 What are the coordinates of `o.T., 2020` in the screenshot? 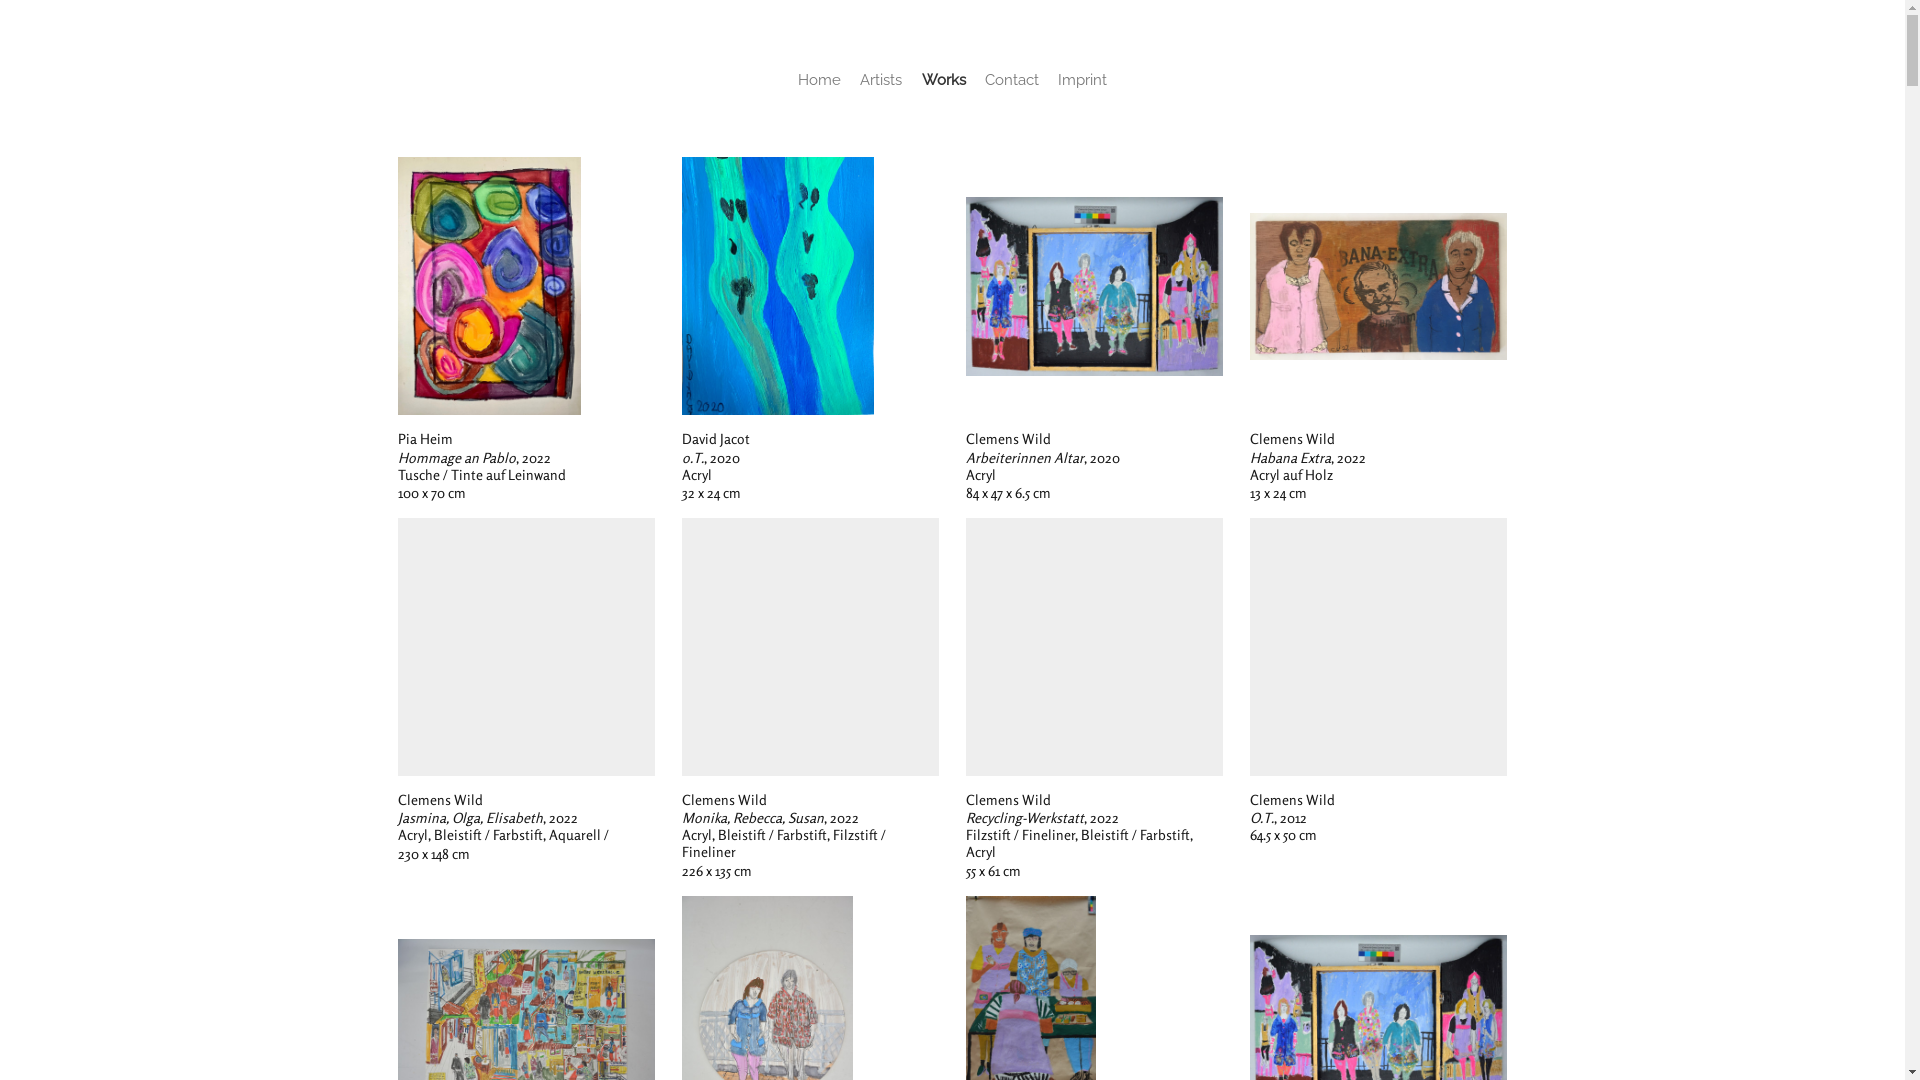 It's located at (778, 286).